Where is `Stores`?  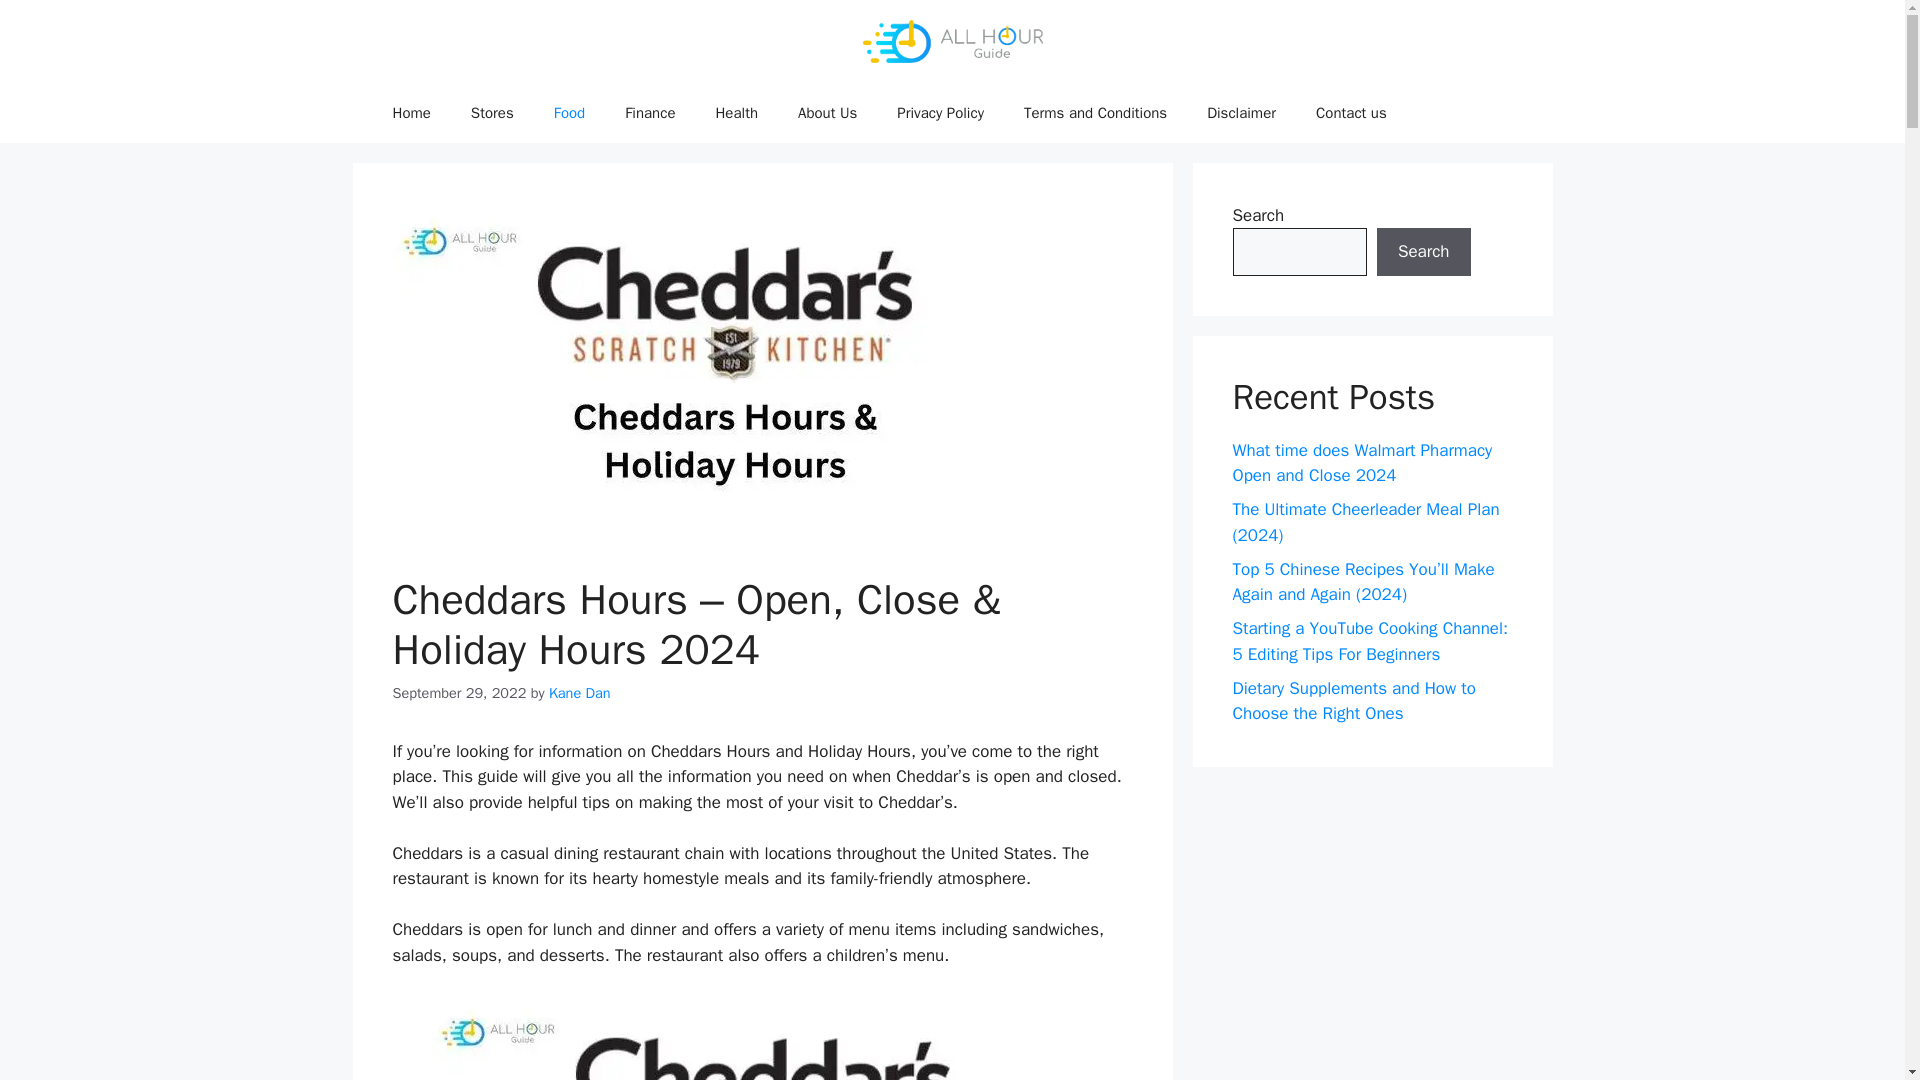 Stores is located at coordinates (492, 112).